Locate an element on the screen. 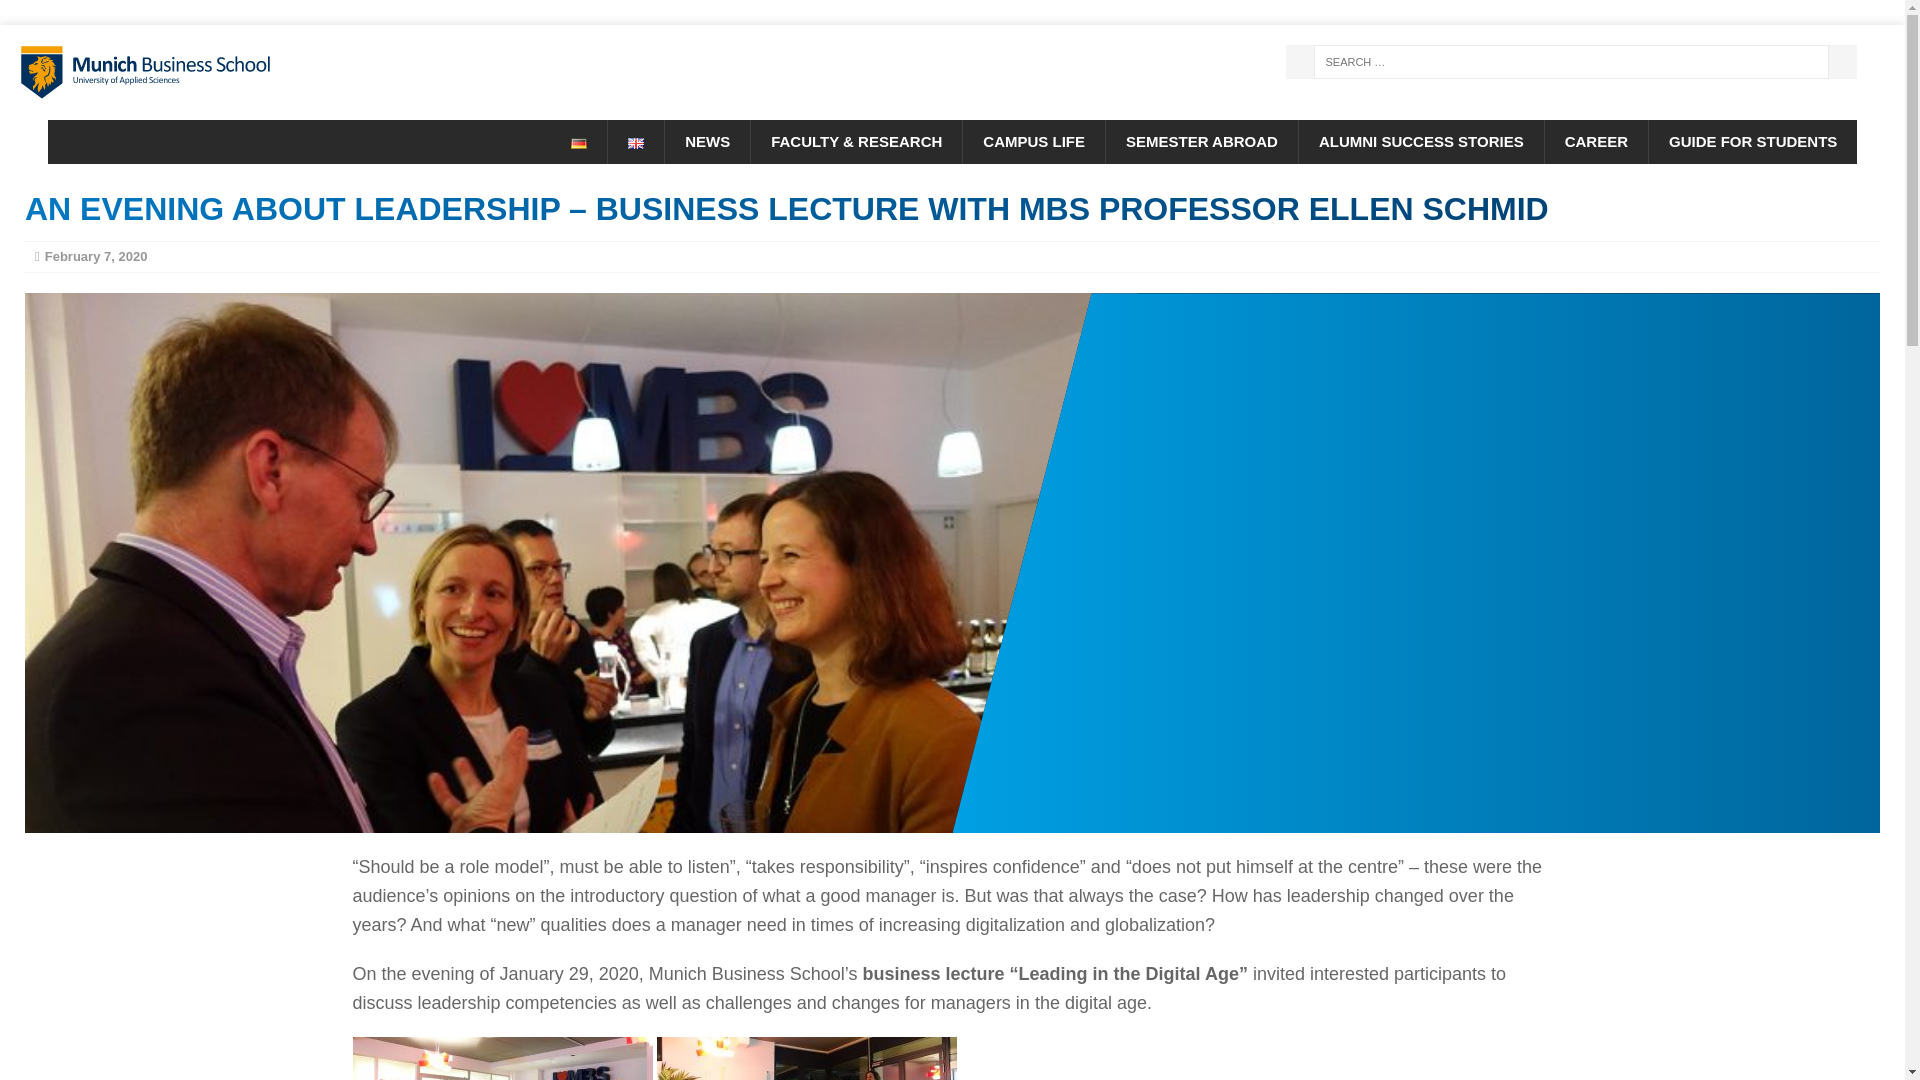 The height and width of the screenshot is (1080, 1920). ALUMNI SUCCESS STORIES is located at coordinates (1420, 142).